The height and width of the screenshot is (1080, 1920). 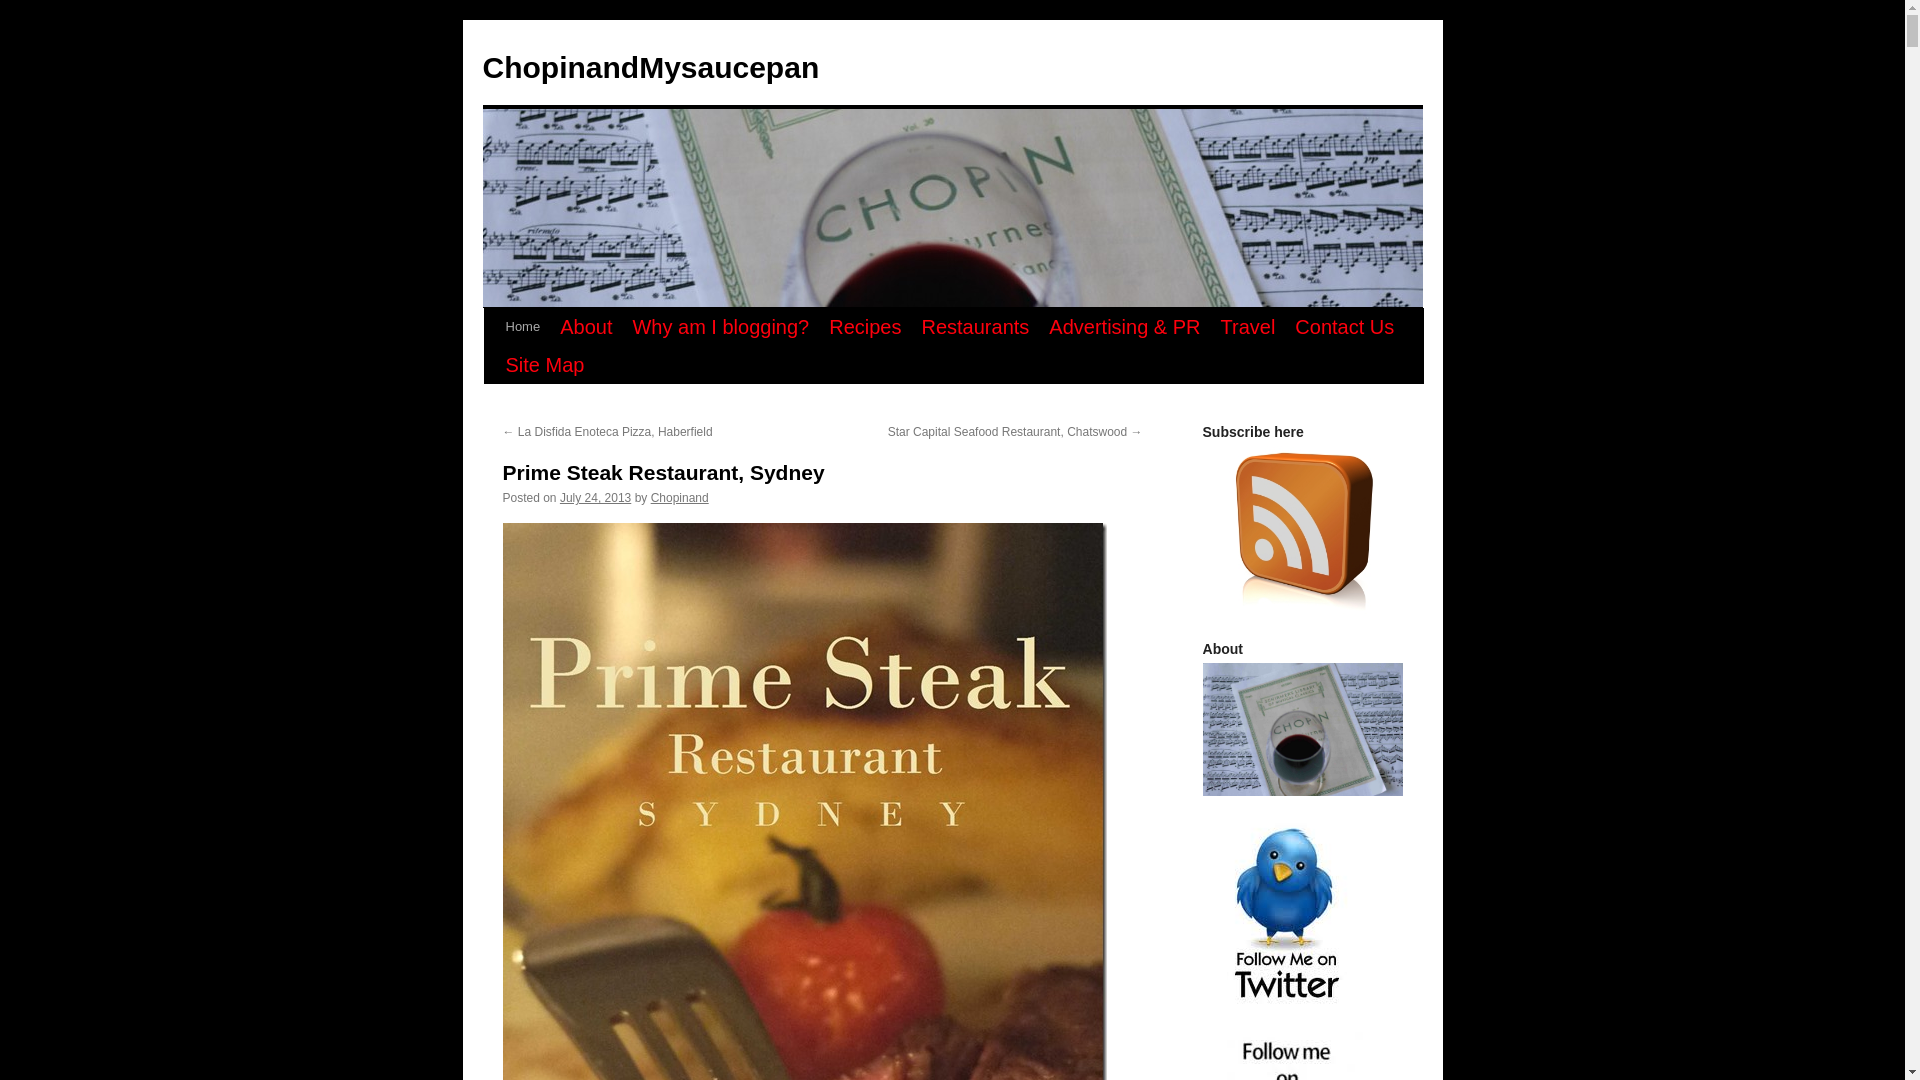 I want to click on Recipes, so click(x=864, y=326).